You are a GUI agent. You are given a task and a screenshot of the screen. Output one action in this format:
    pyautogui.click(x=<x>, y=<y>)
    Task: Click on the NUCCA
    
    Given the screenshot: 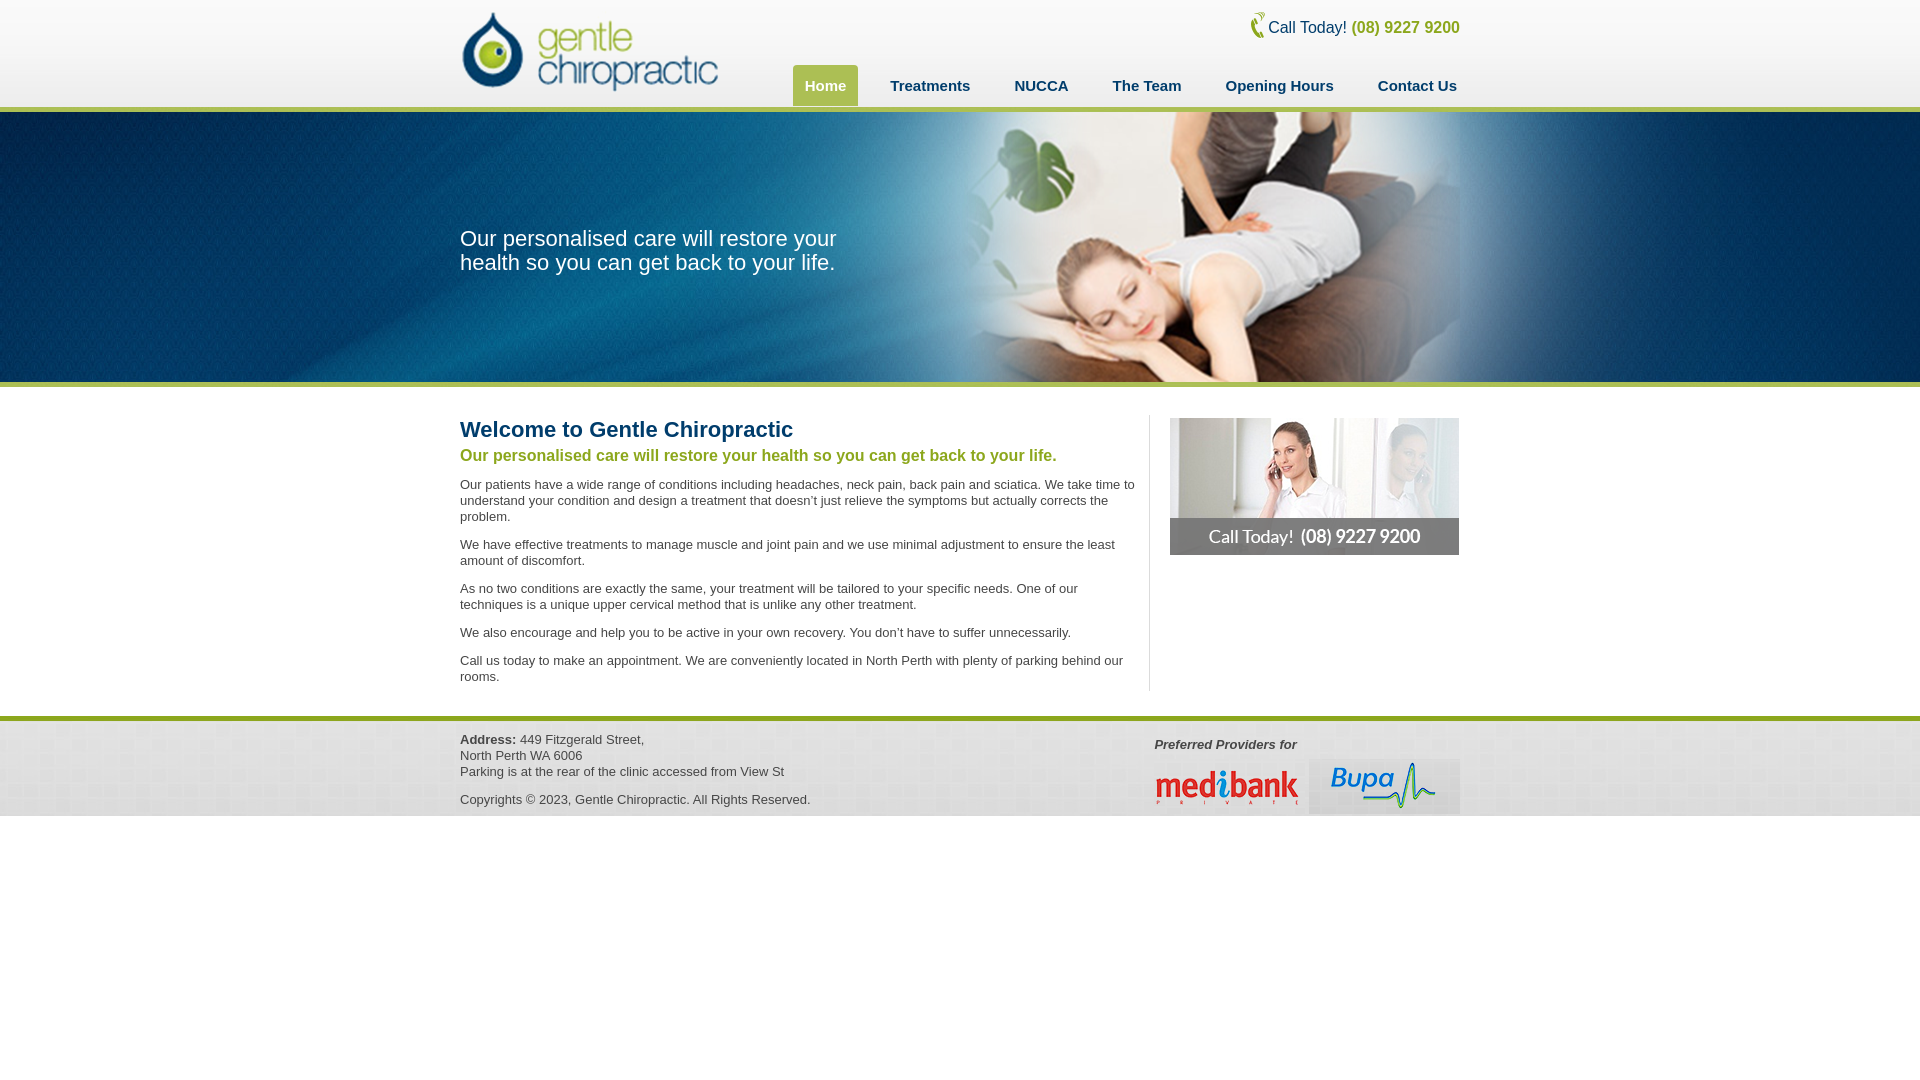 What is the action you would take?
    pyautogui.click(x=1041, y=86)
    